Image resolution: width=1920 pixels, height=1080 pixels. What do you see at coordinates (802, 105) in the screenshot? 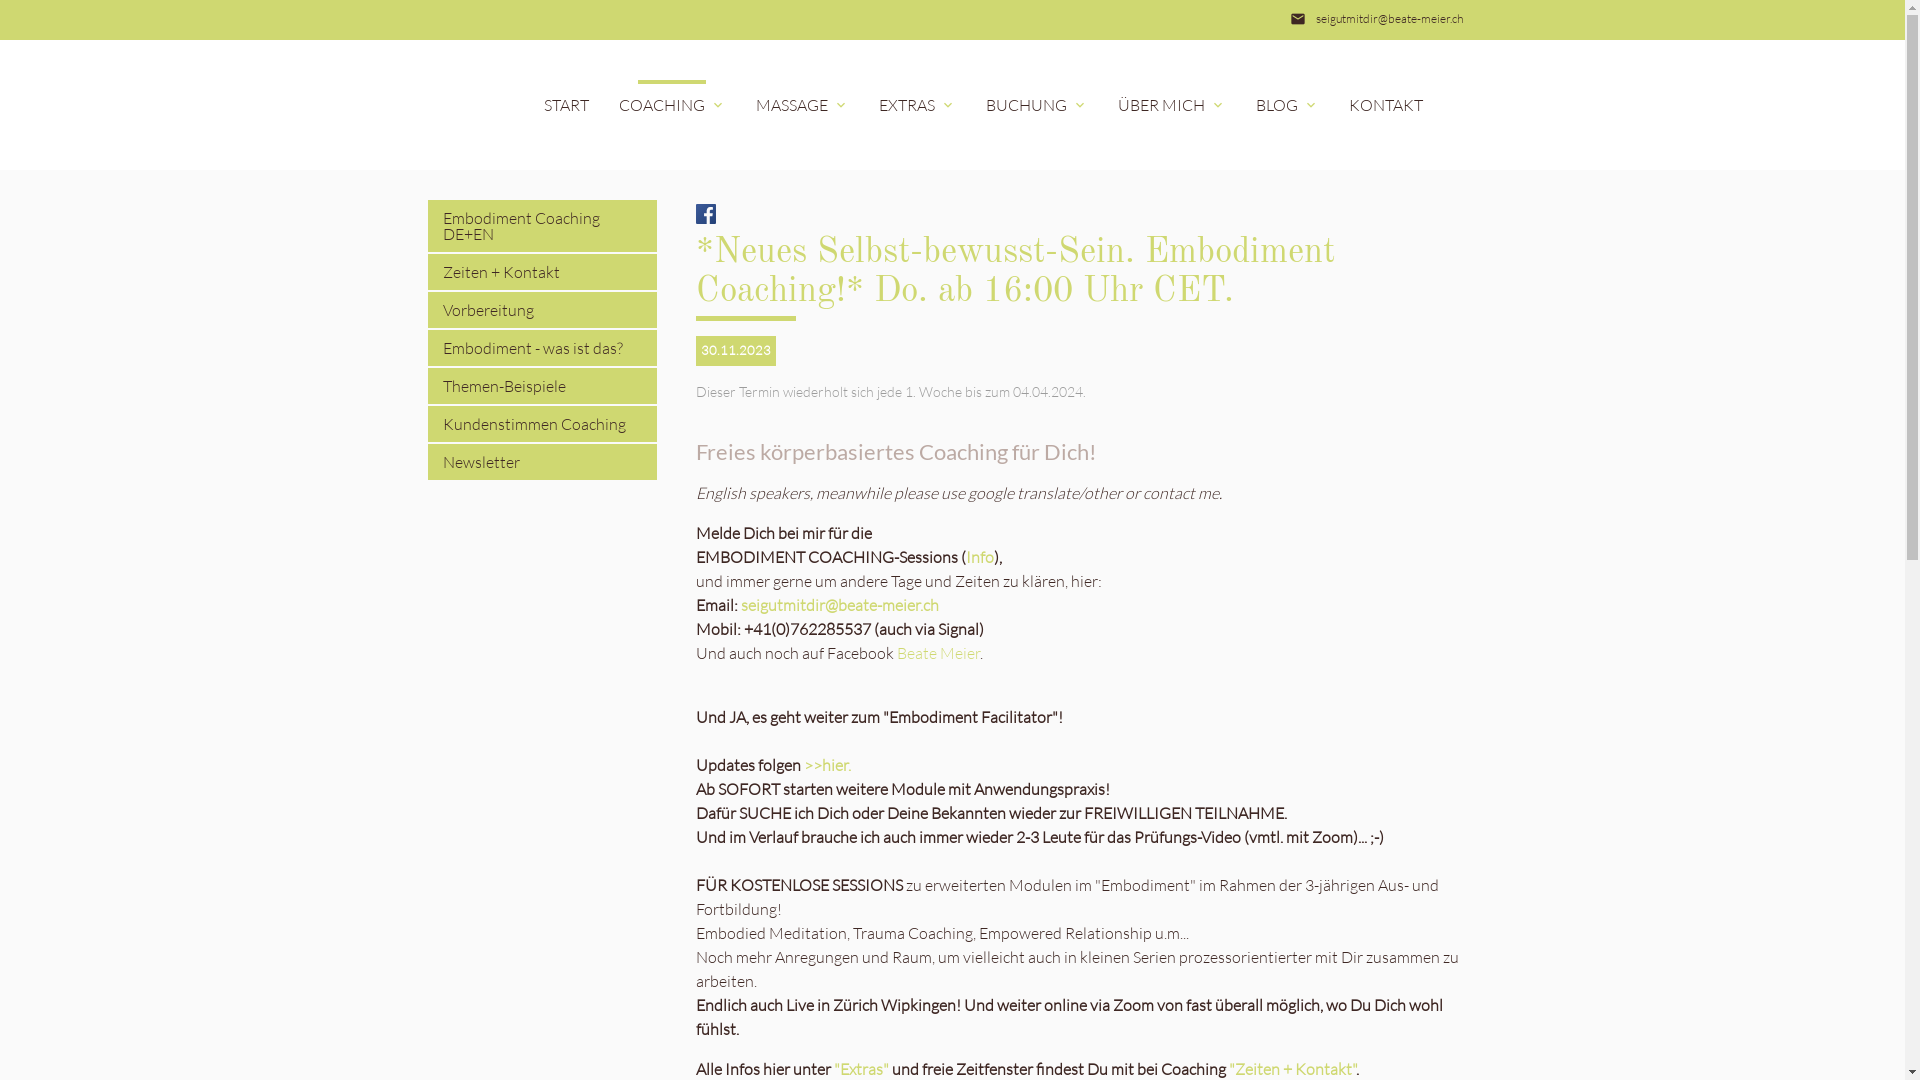
I see `MASSAGE
expand_more` at bounding box center [802, 105].